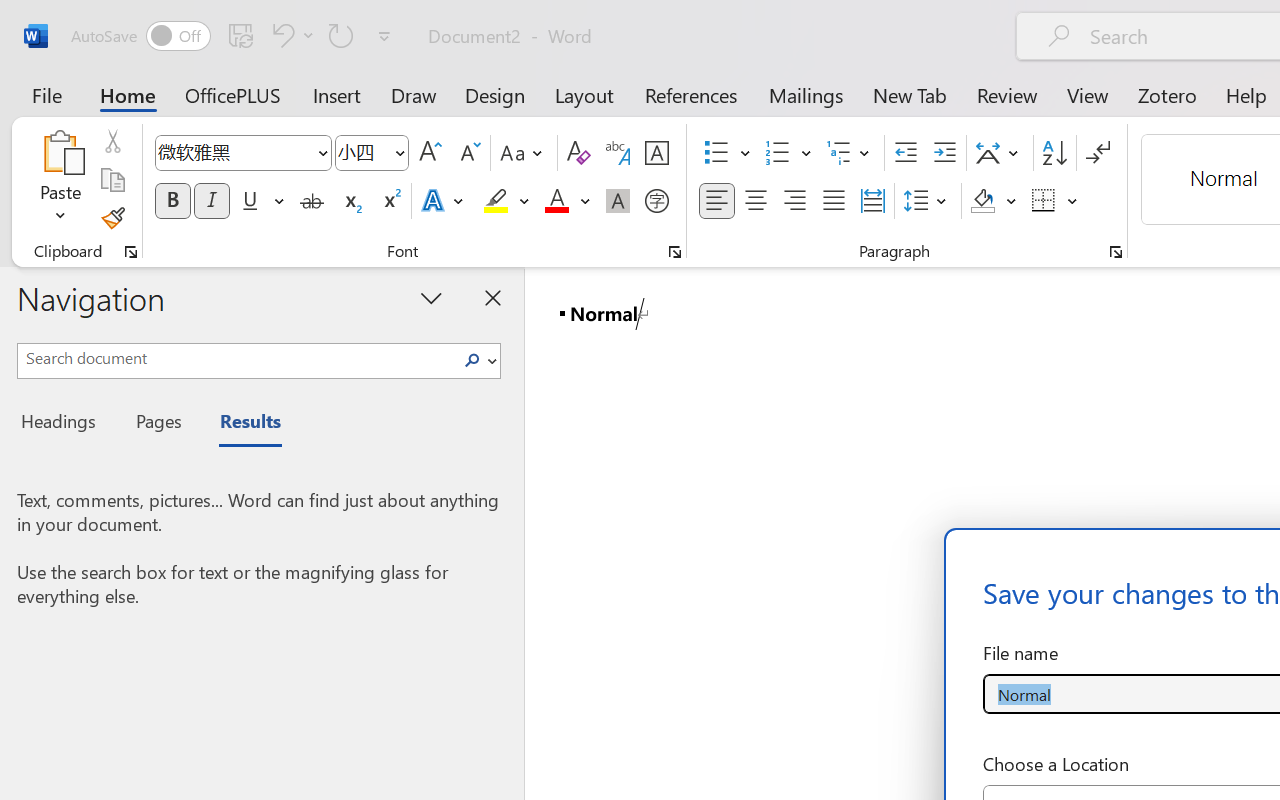 This screenshot has width=1280, height=800. What do you see at coordinates (390, 201) in the screenshot?
I see `Superscript` at bounding box center [390, 201].